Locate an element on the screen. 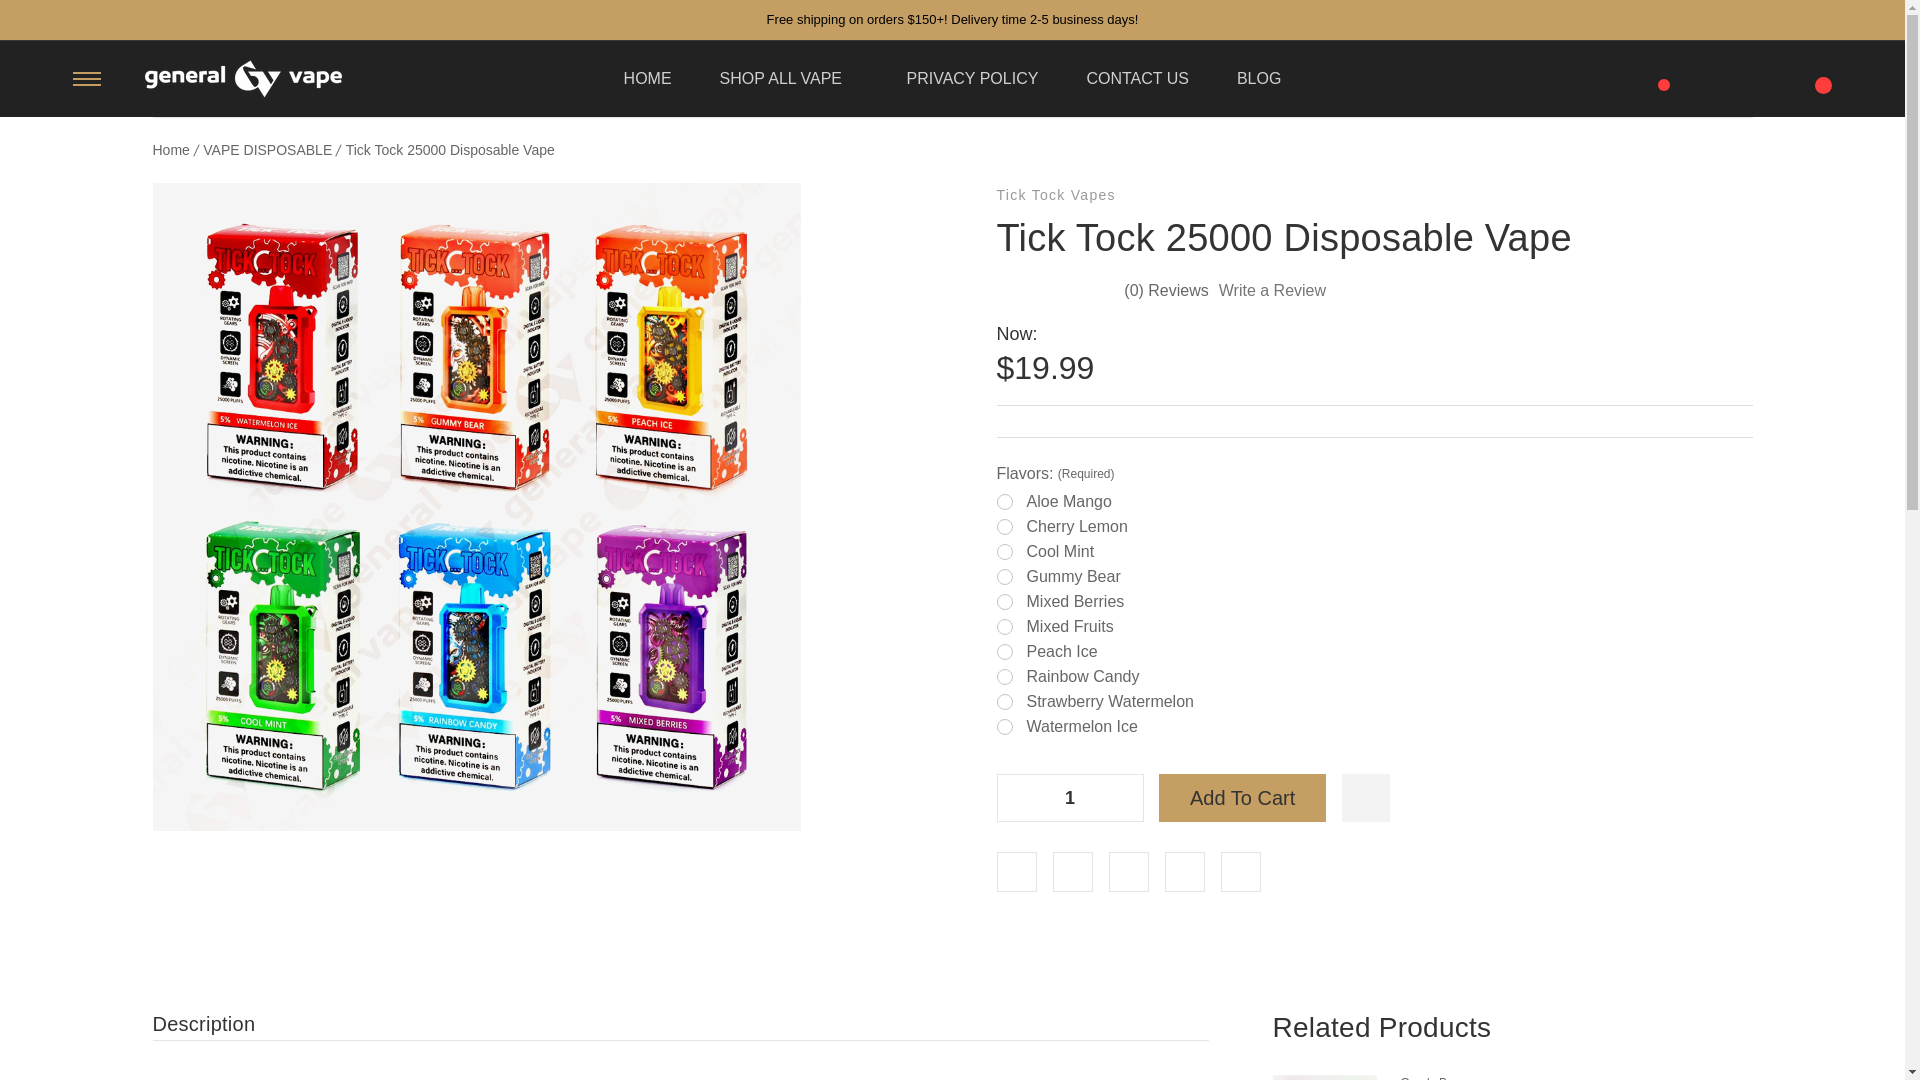  1 is located at coordinates (1070, 798).